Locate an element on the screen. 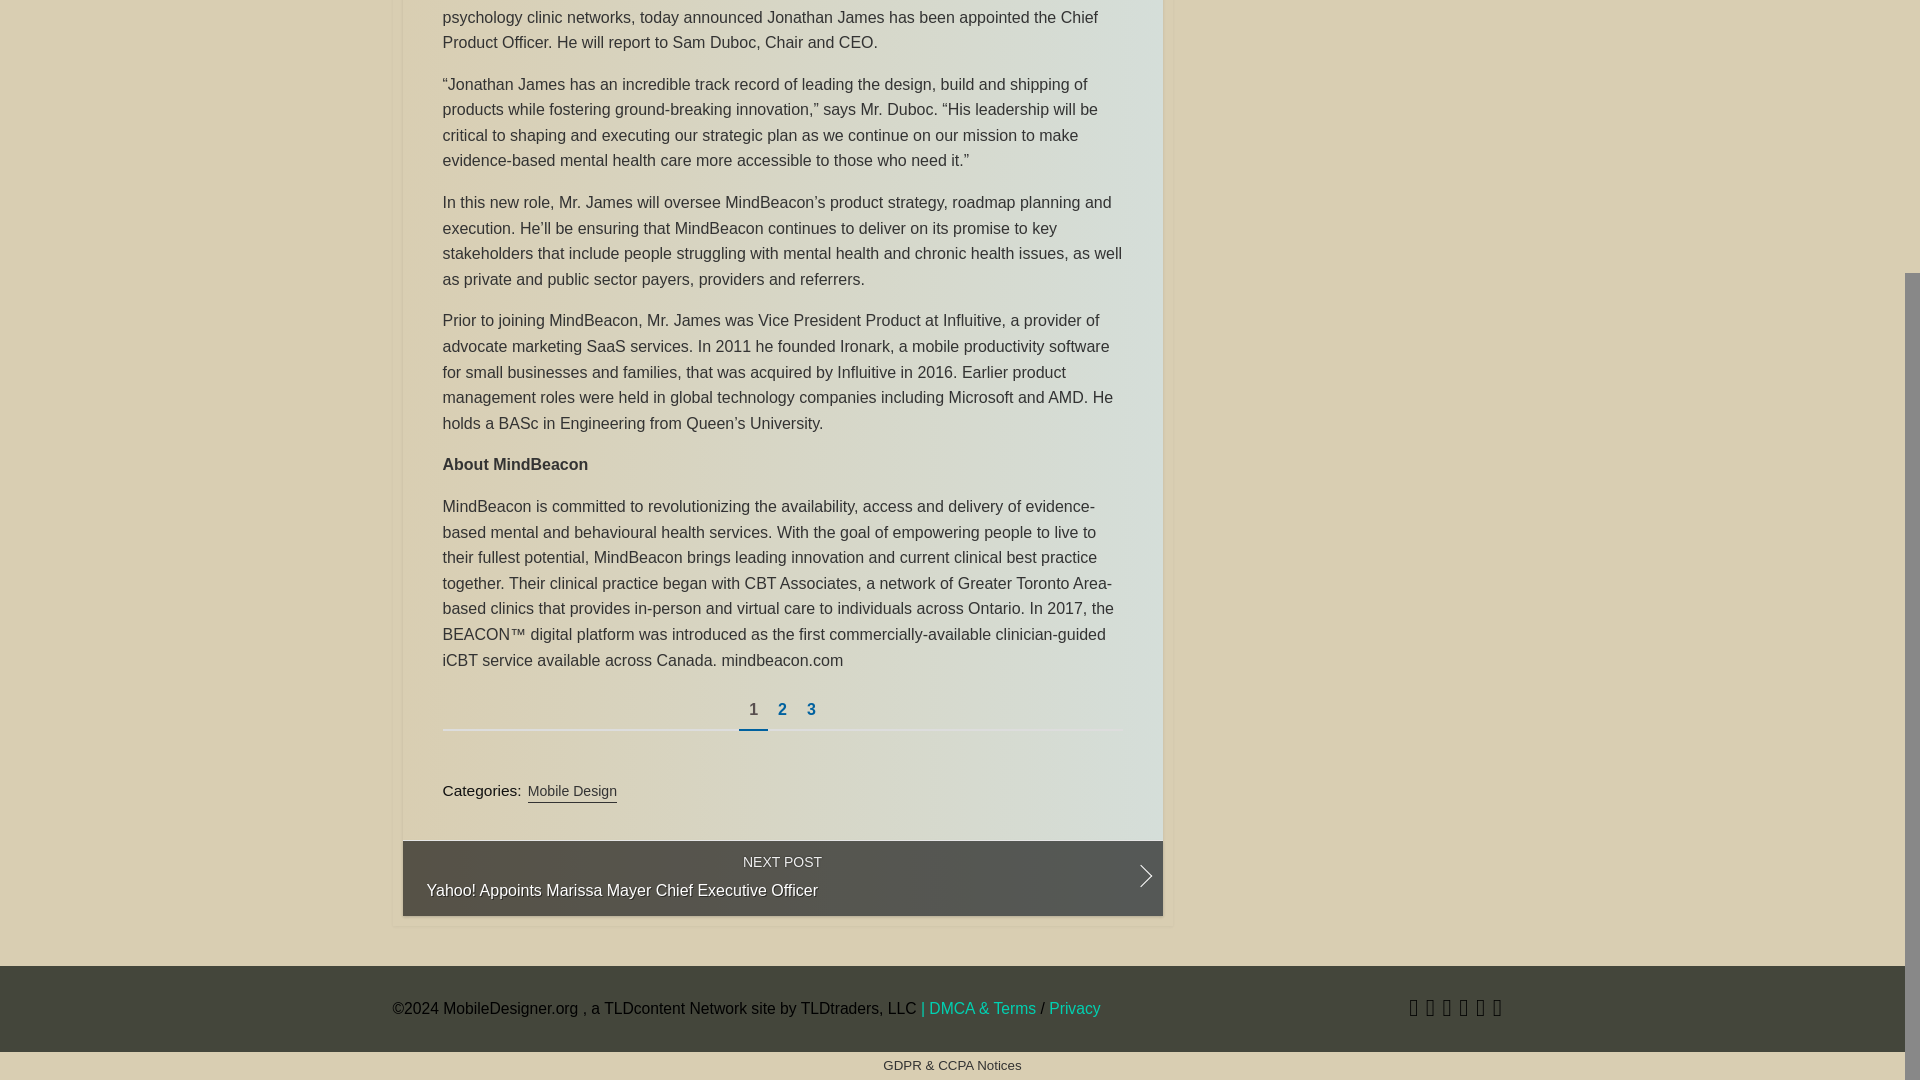  Mobile Design is located at coordinates (572, 791).